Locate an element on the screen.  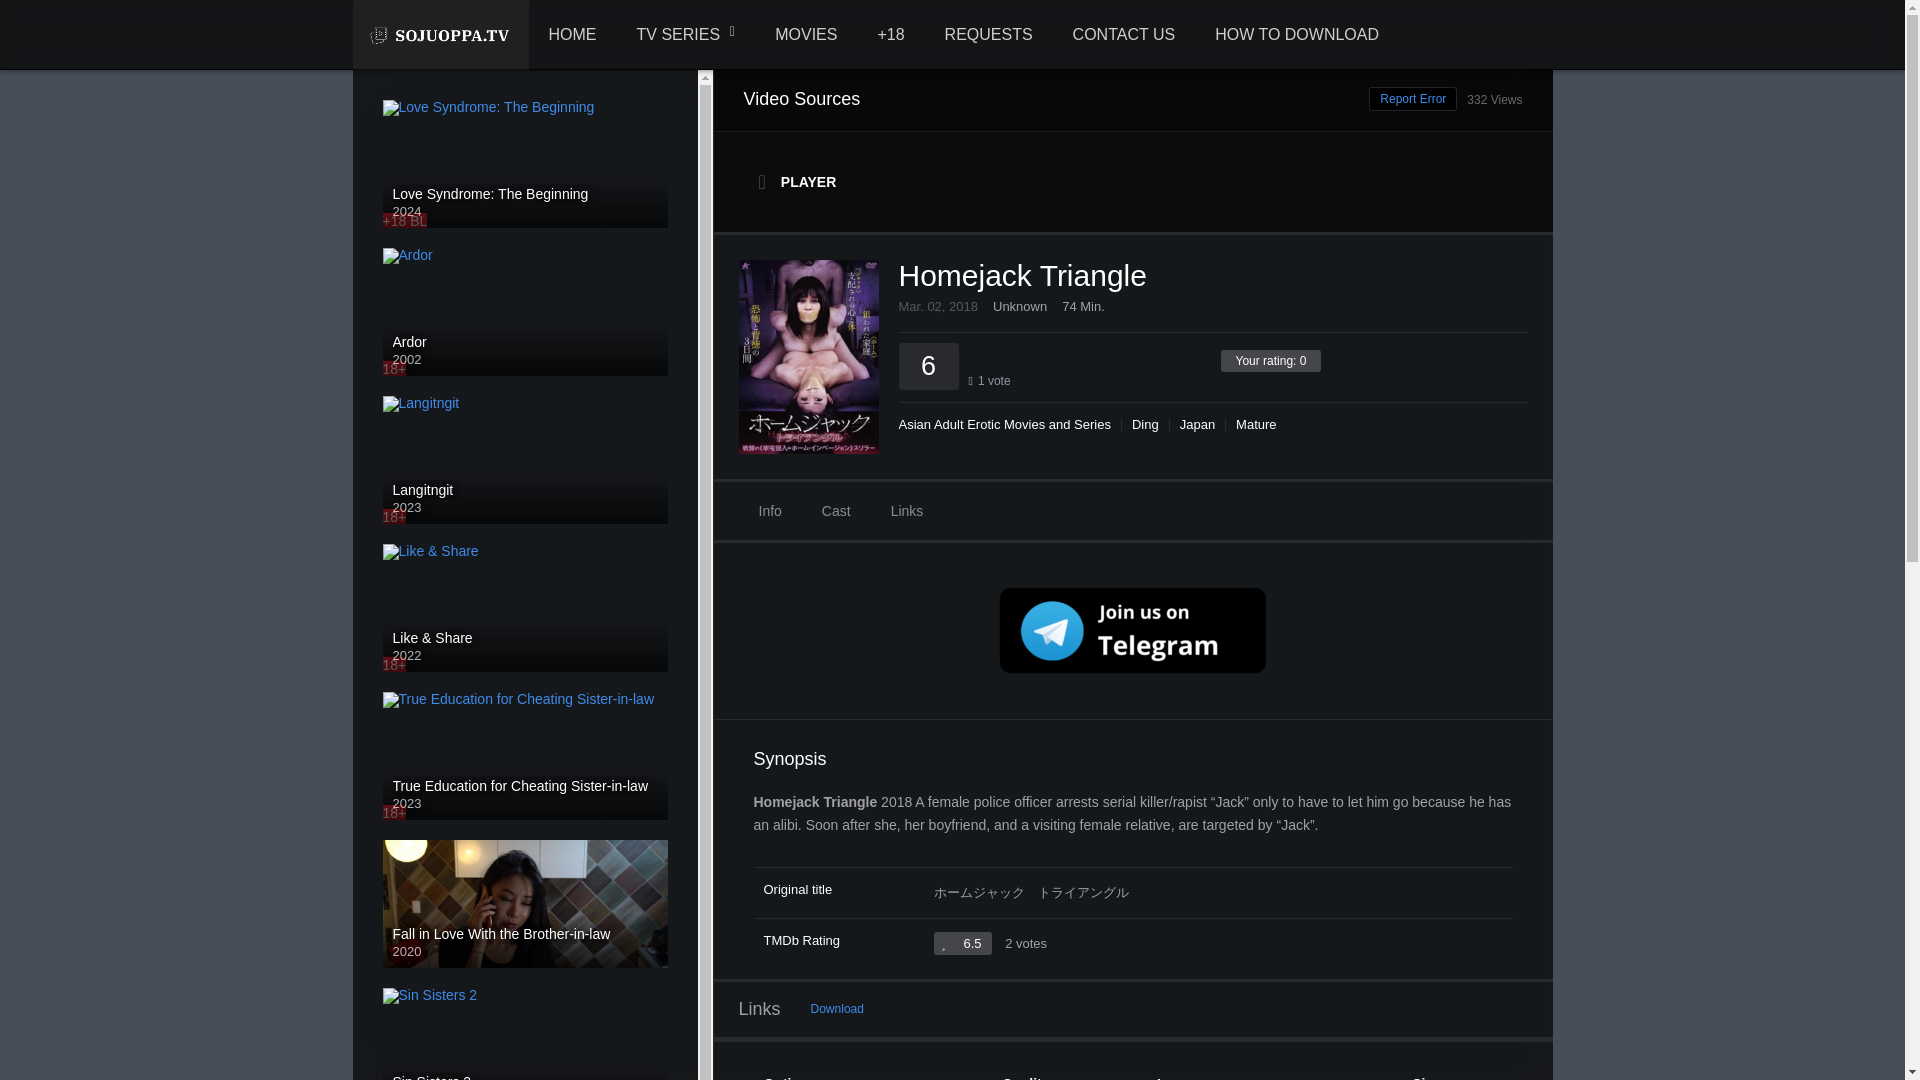
HOW TO DOWNLOAD is located at coordinates (1296, 35).